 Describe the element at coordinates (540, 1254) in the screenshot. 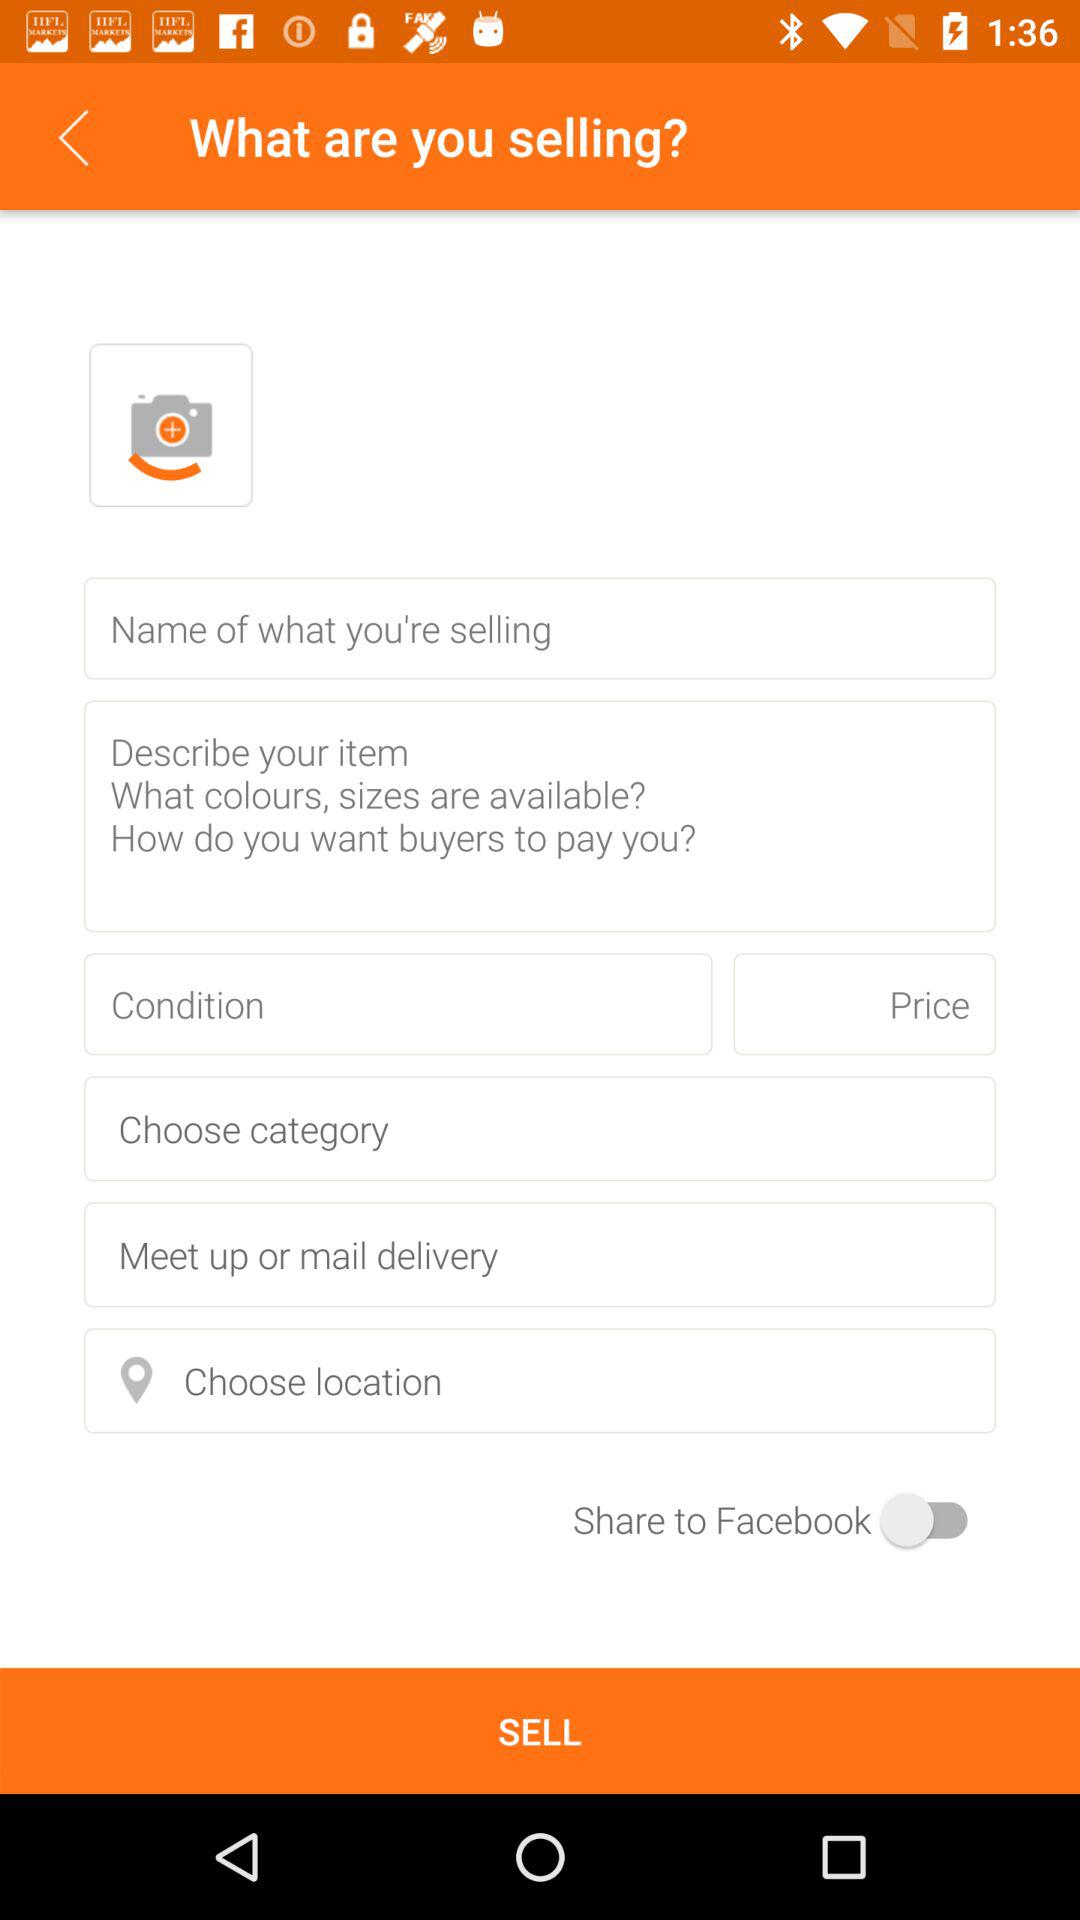

I see `jump until the meet up or icon` at that location.